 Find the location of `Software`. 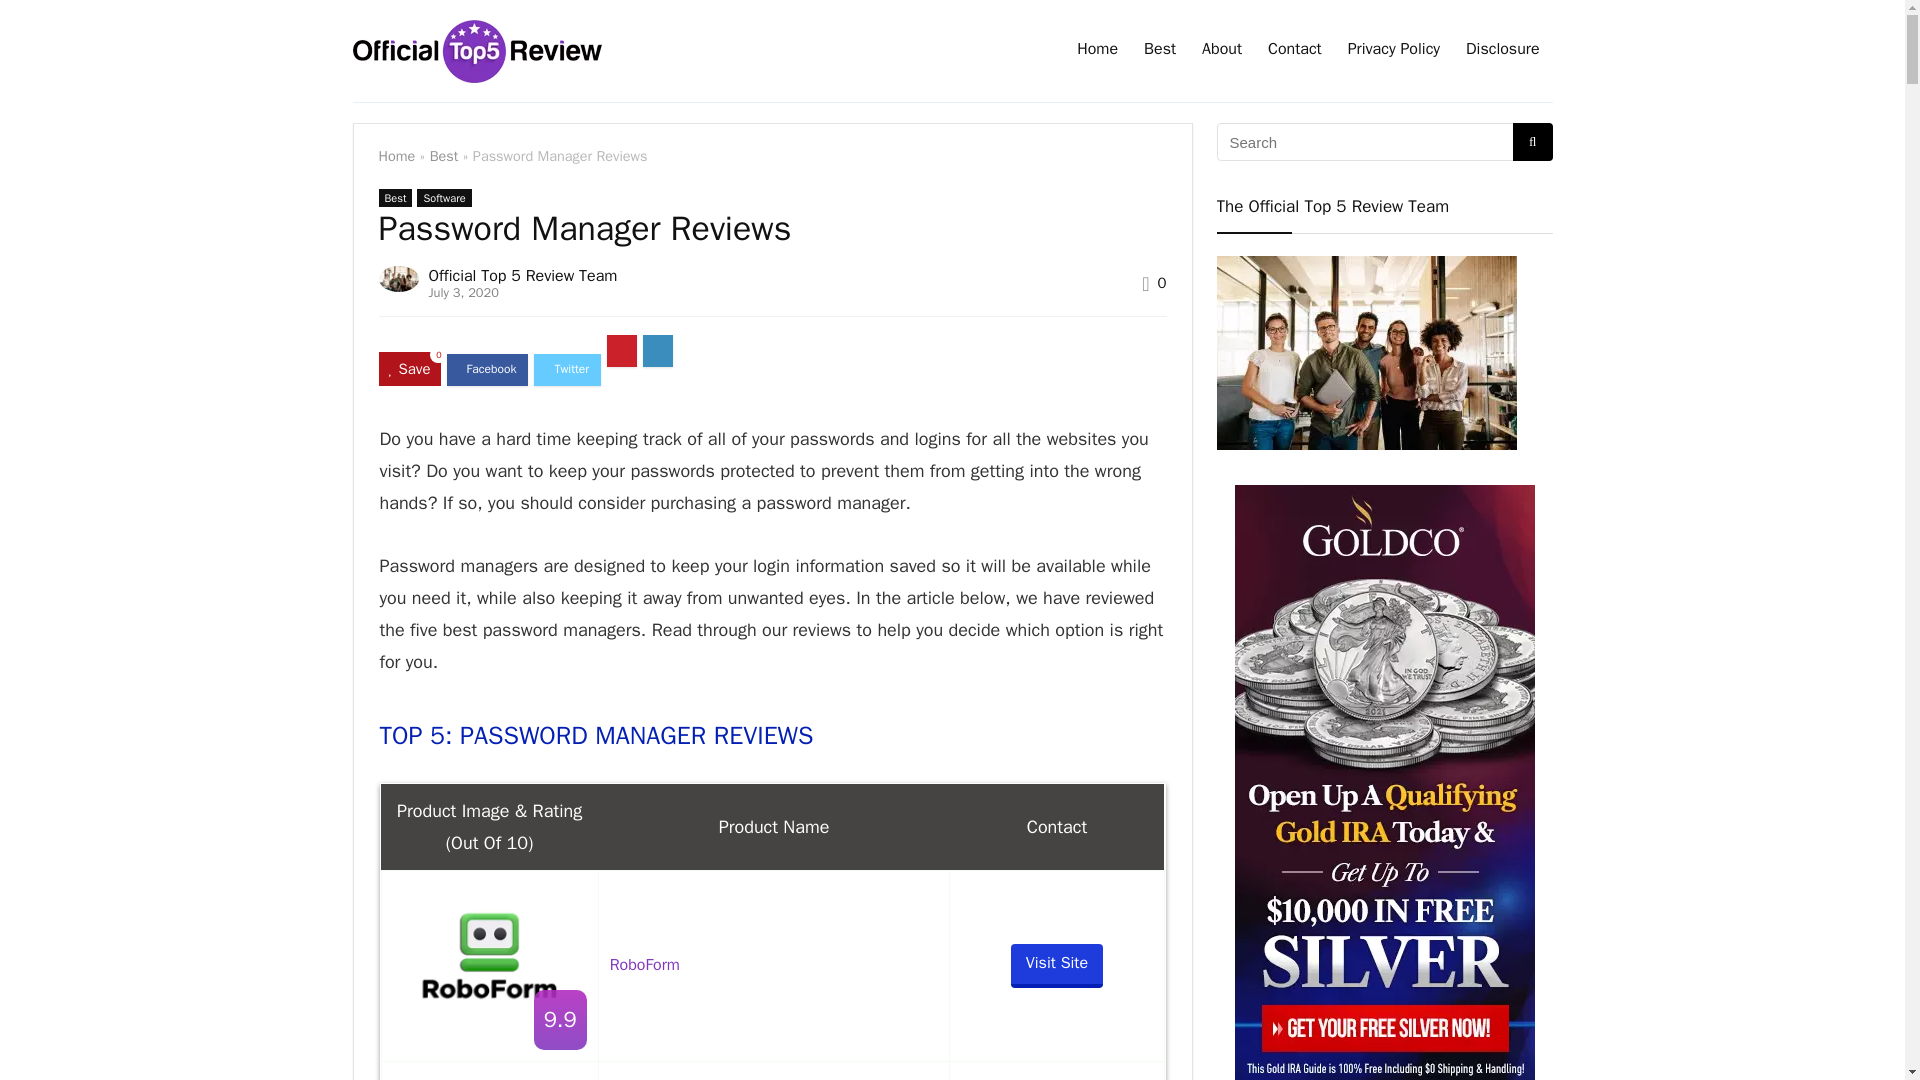

Software is located at coordinates (443, 198).